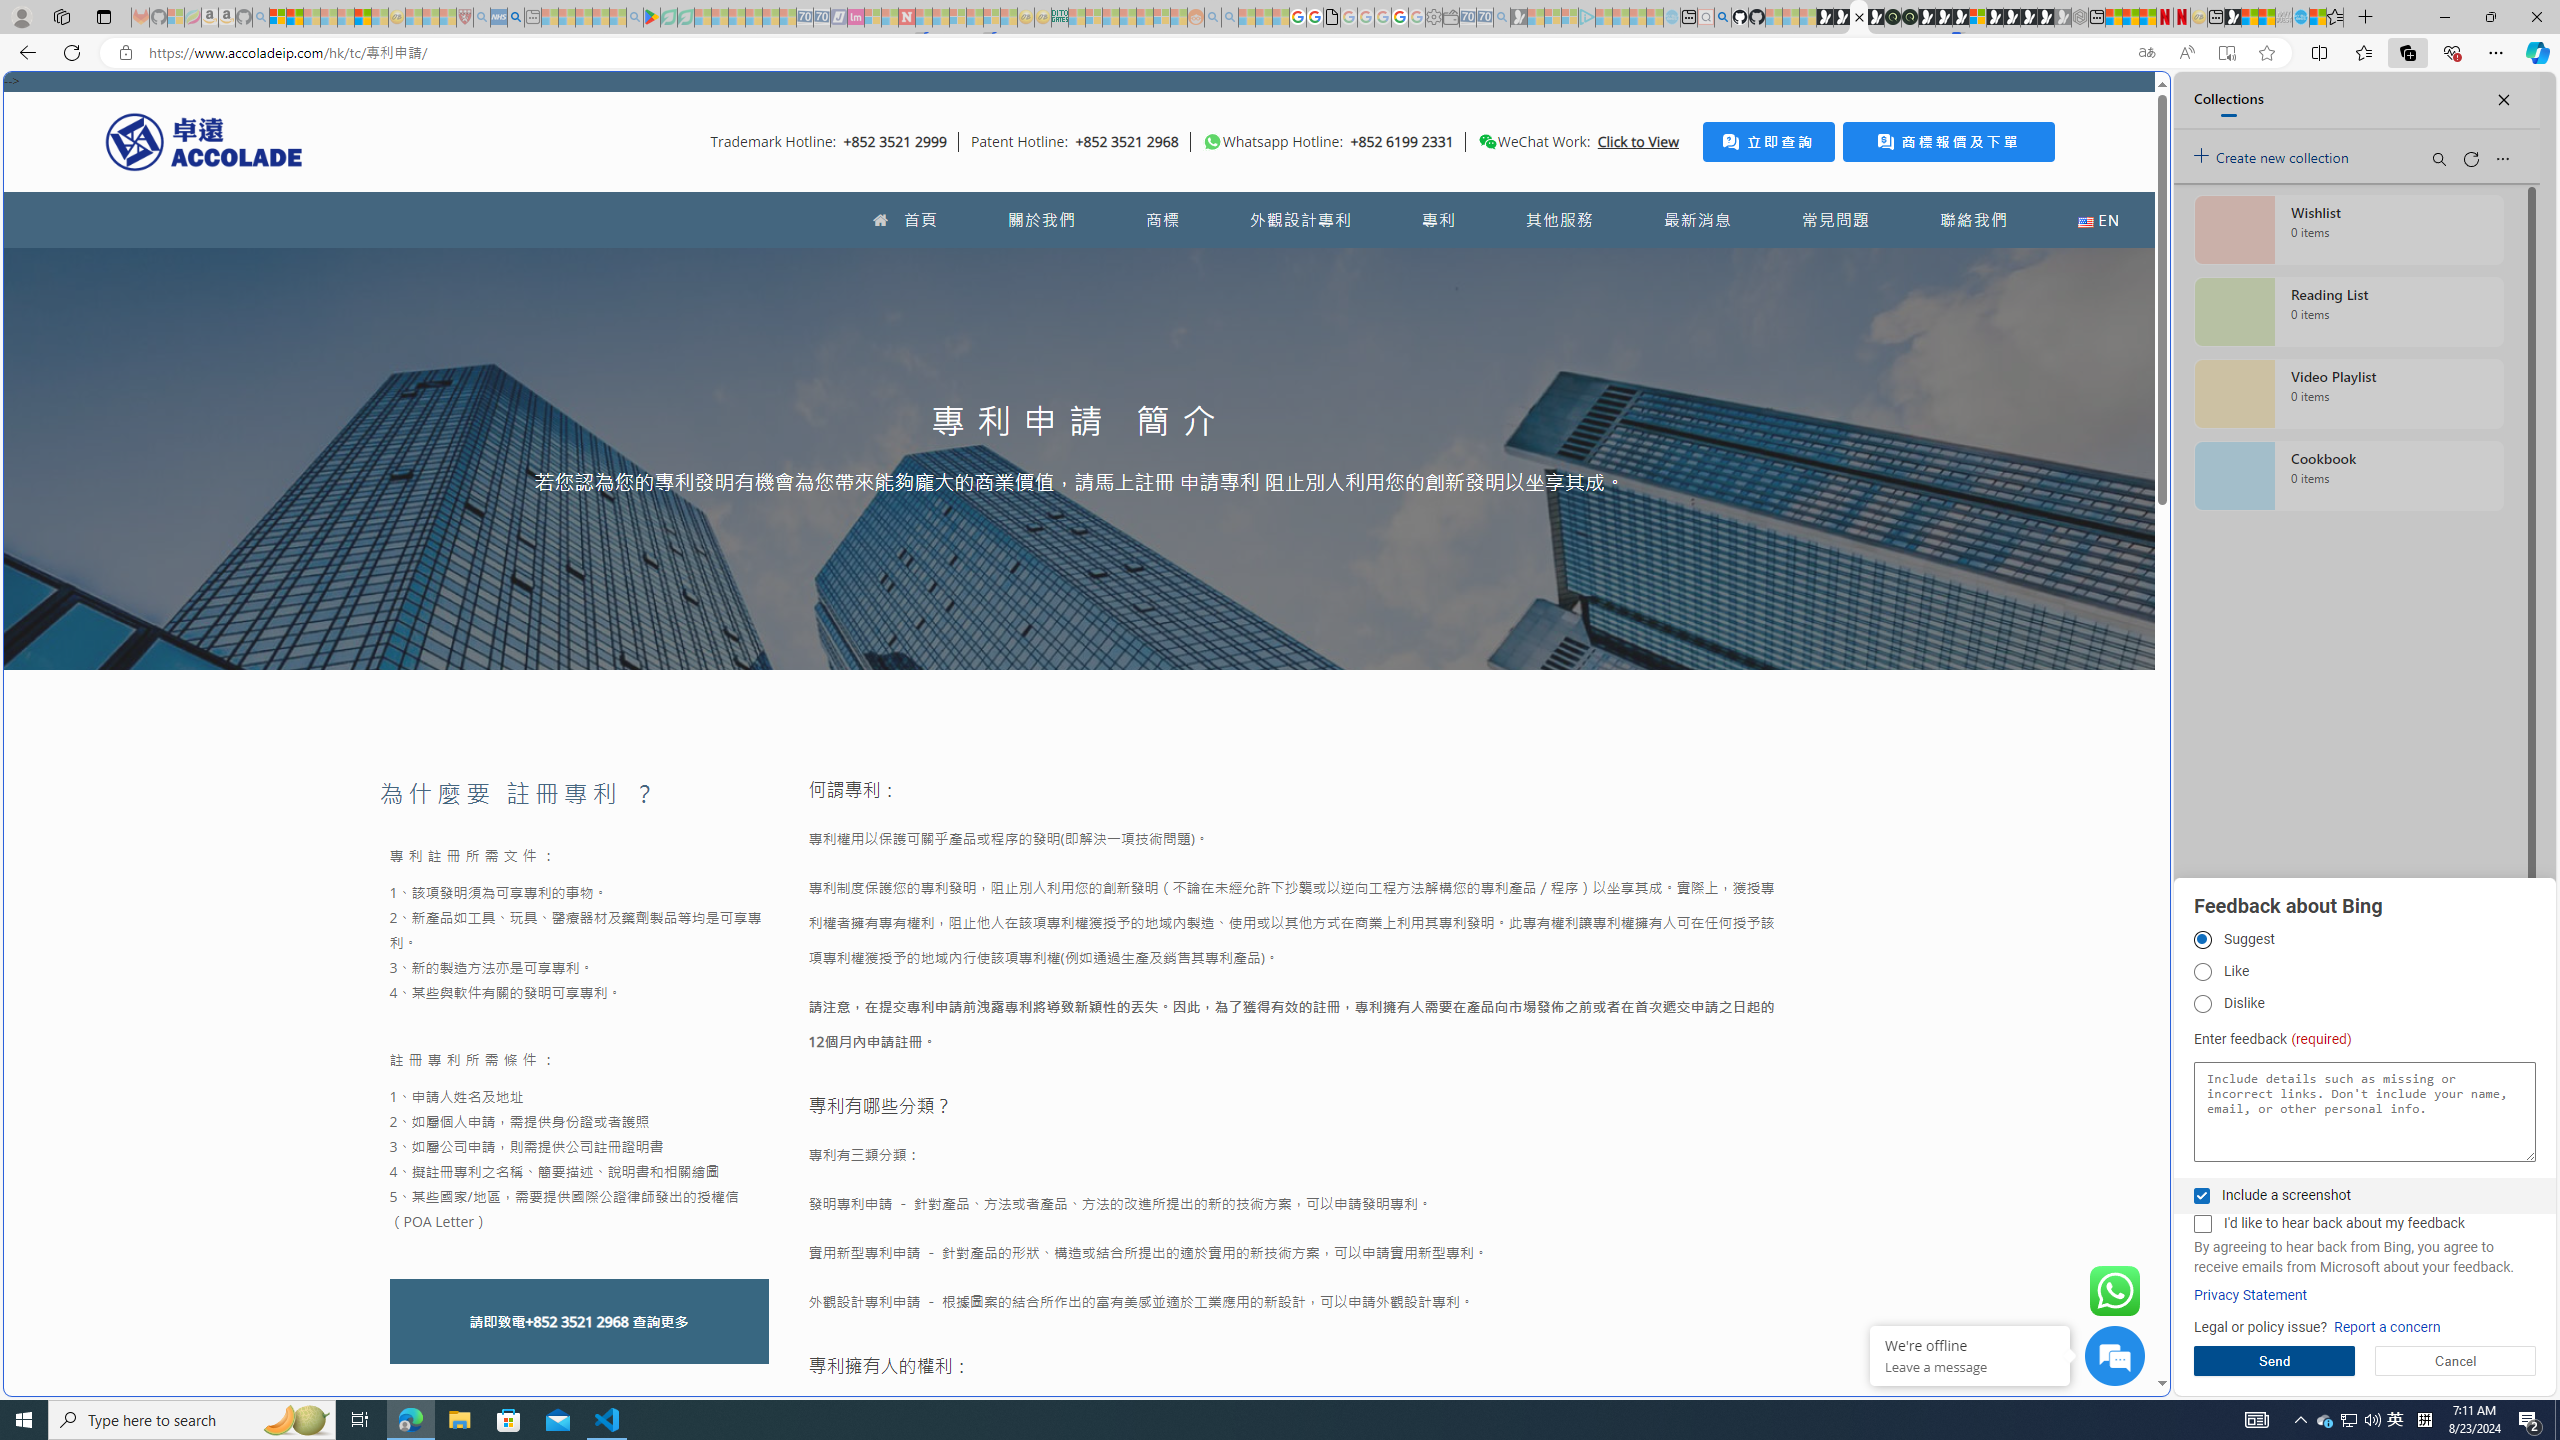  I want to click on Microsoft Start - Sleeping, so click(1636, 17).